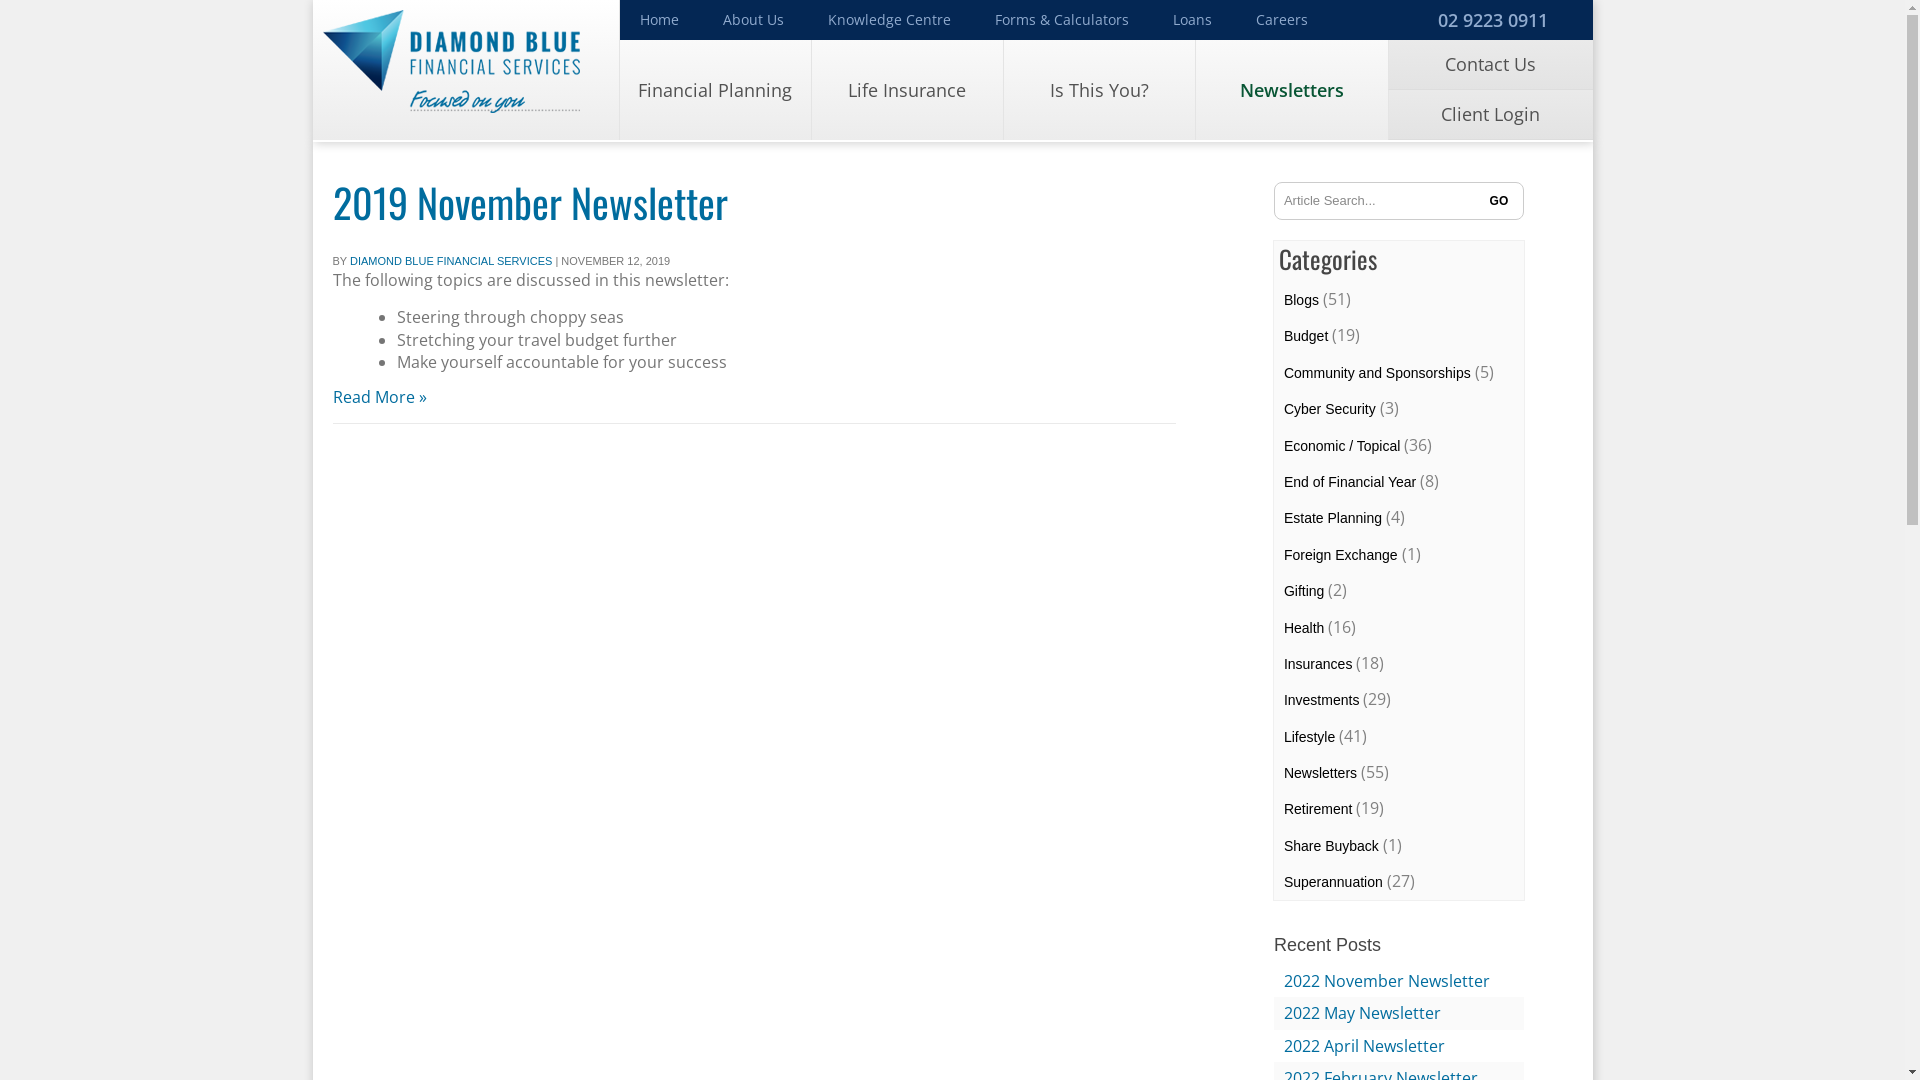 This screenshot has width=1920, height=1080. I want to click on Investments, so click(1322, 700).